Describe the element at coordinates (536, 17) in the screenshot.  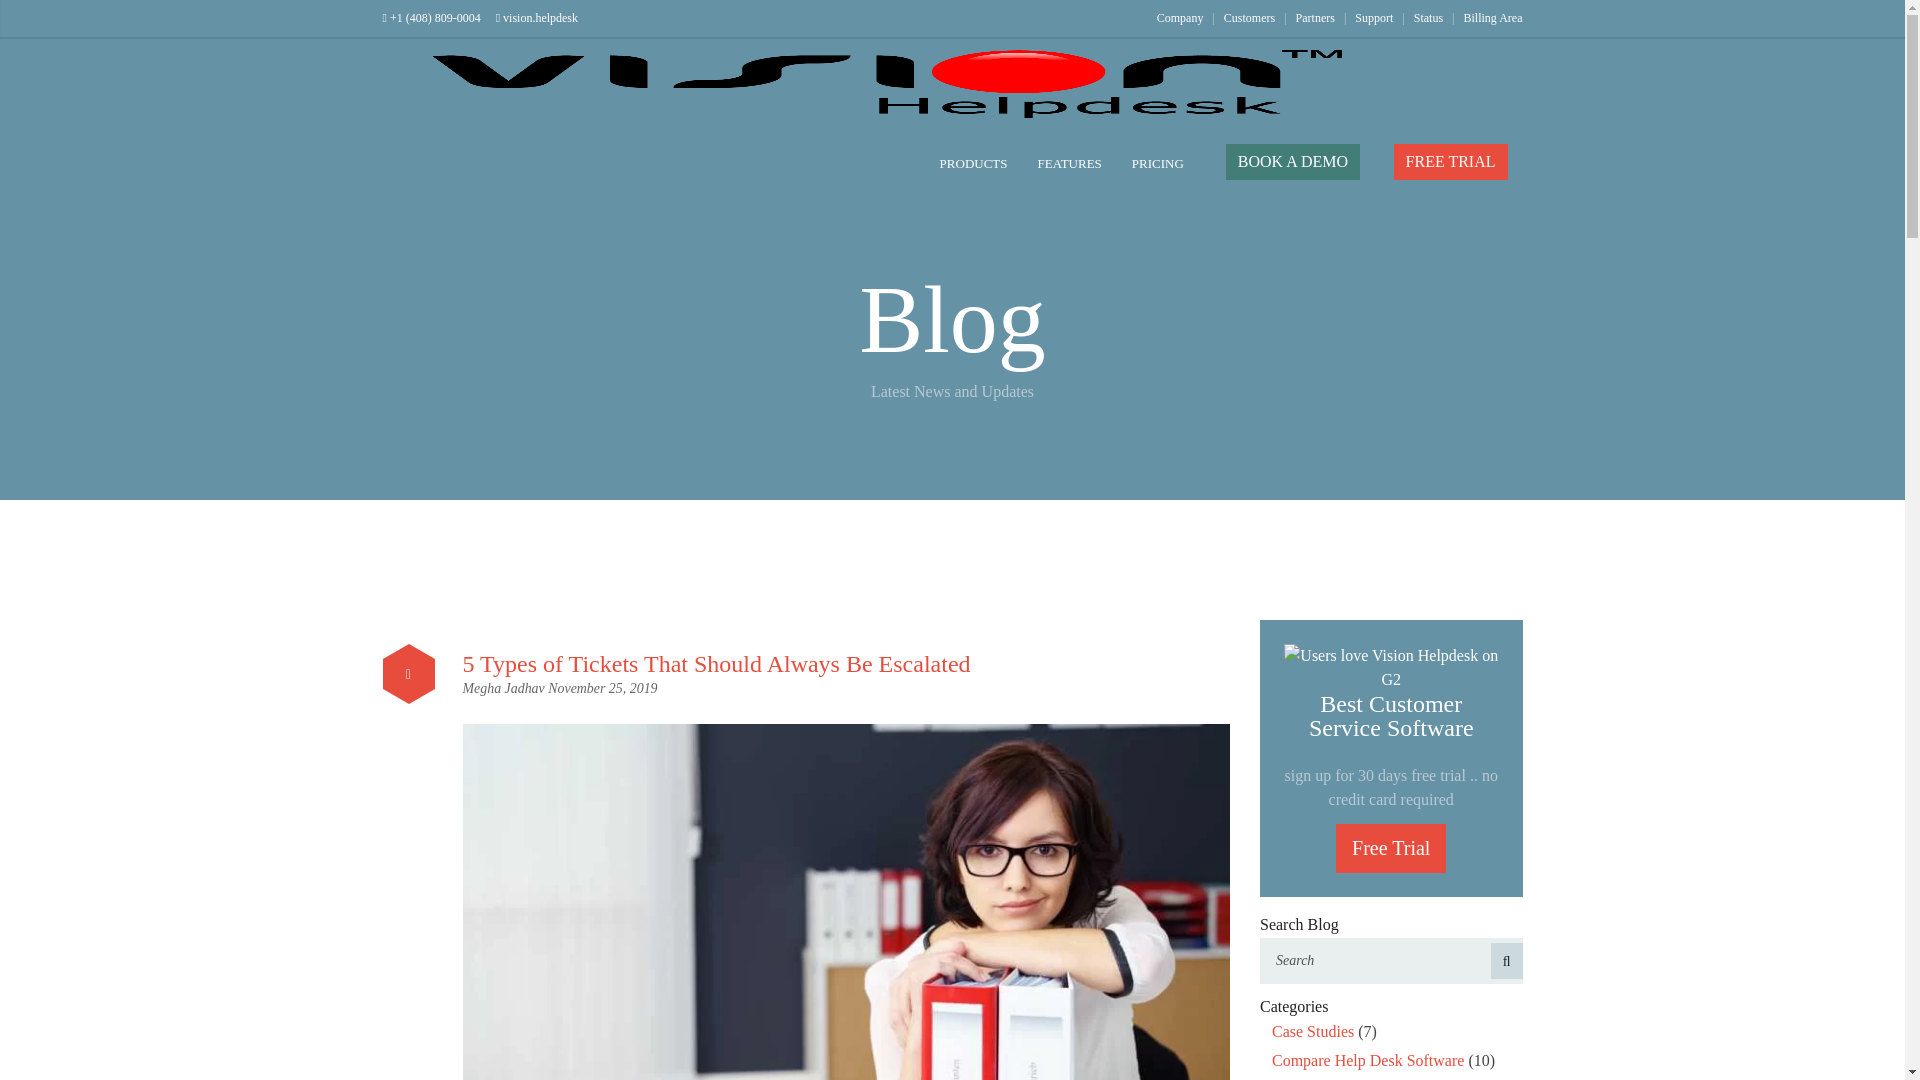
I see `vision.helpdesk` at that location.